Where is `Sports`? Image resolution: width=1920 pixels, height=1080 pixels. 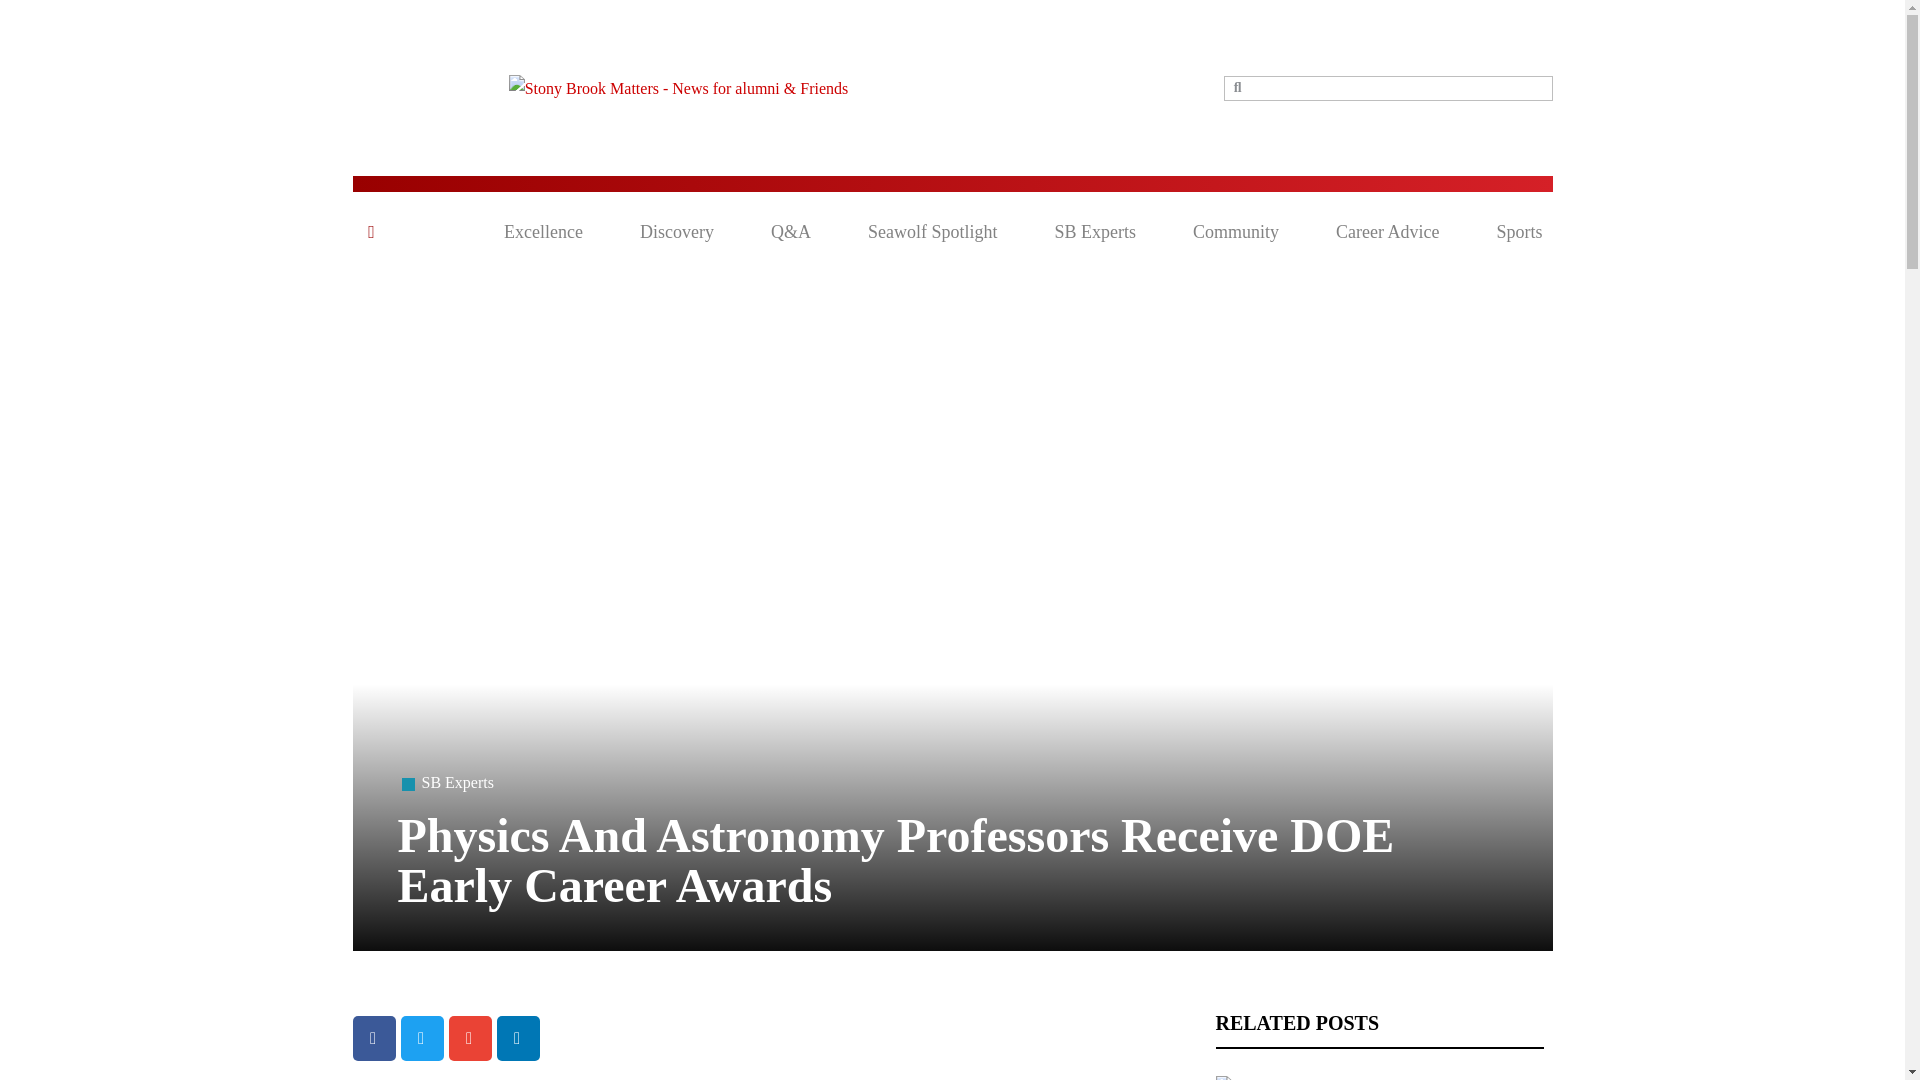 Sports is located at coordinates (1518, 232).